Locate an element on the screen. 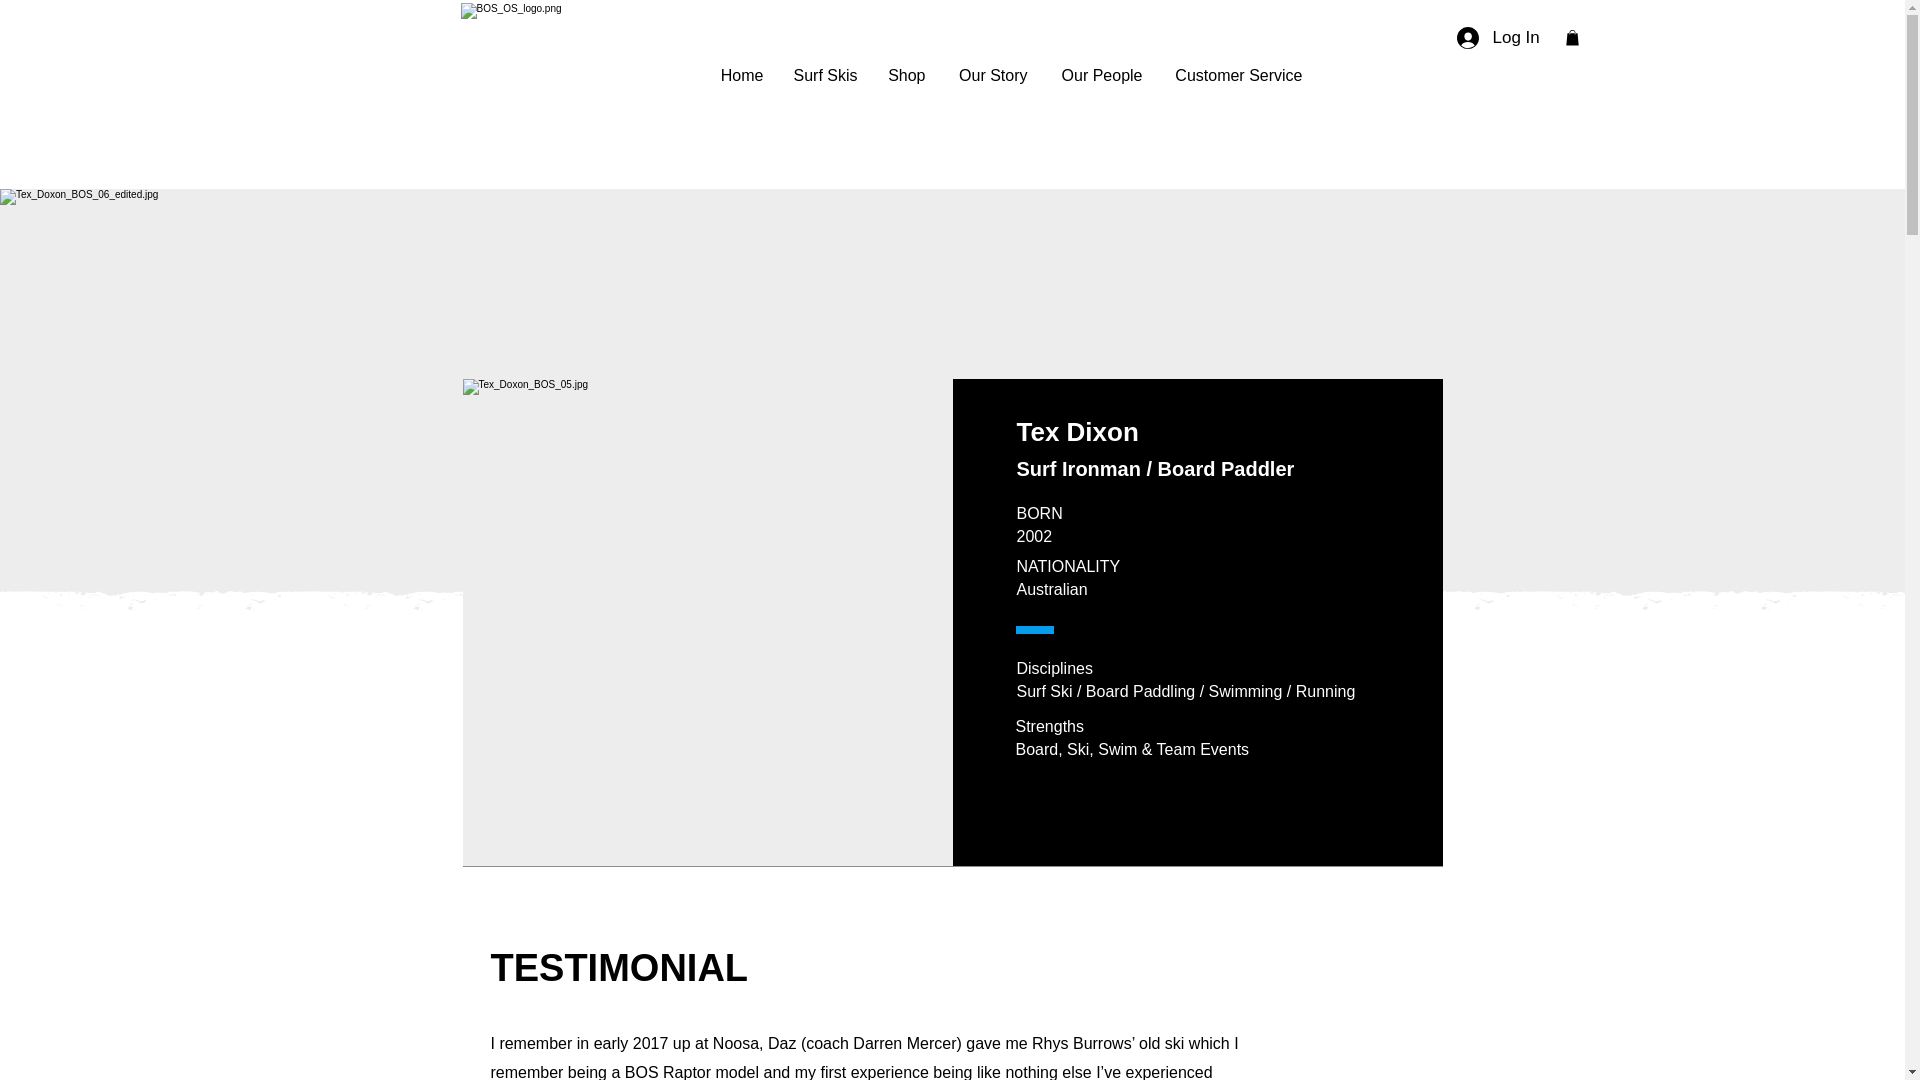 Image resolution: width=1920 pixels, height=1080 pixels. Customer Service is located at coordinates (1237, 75).